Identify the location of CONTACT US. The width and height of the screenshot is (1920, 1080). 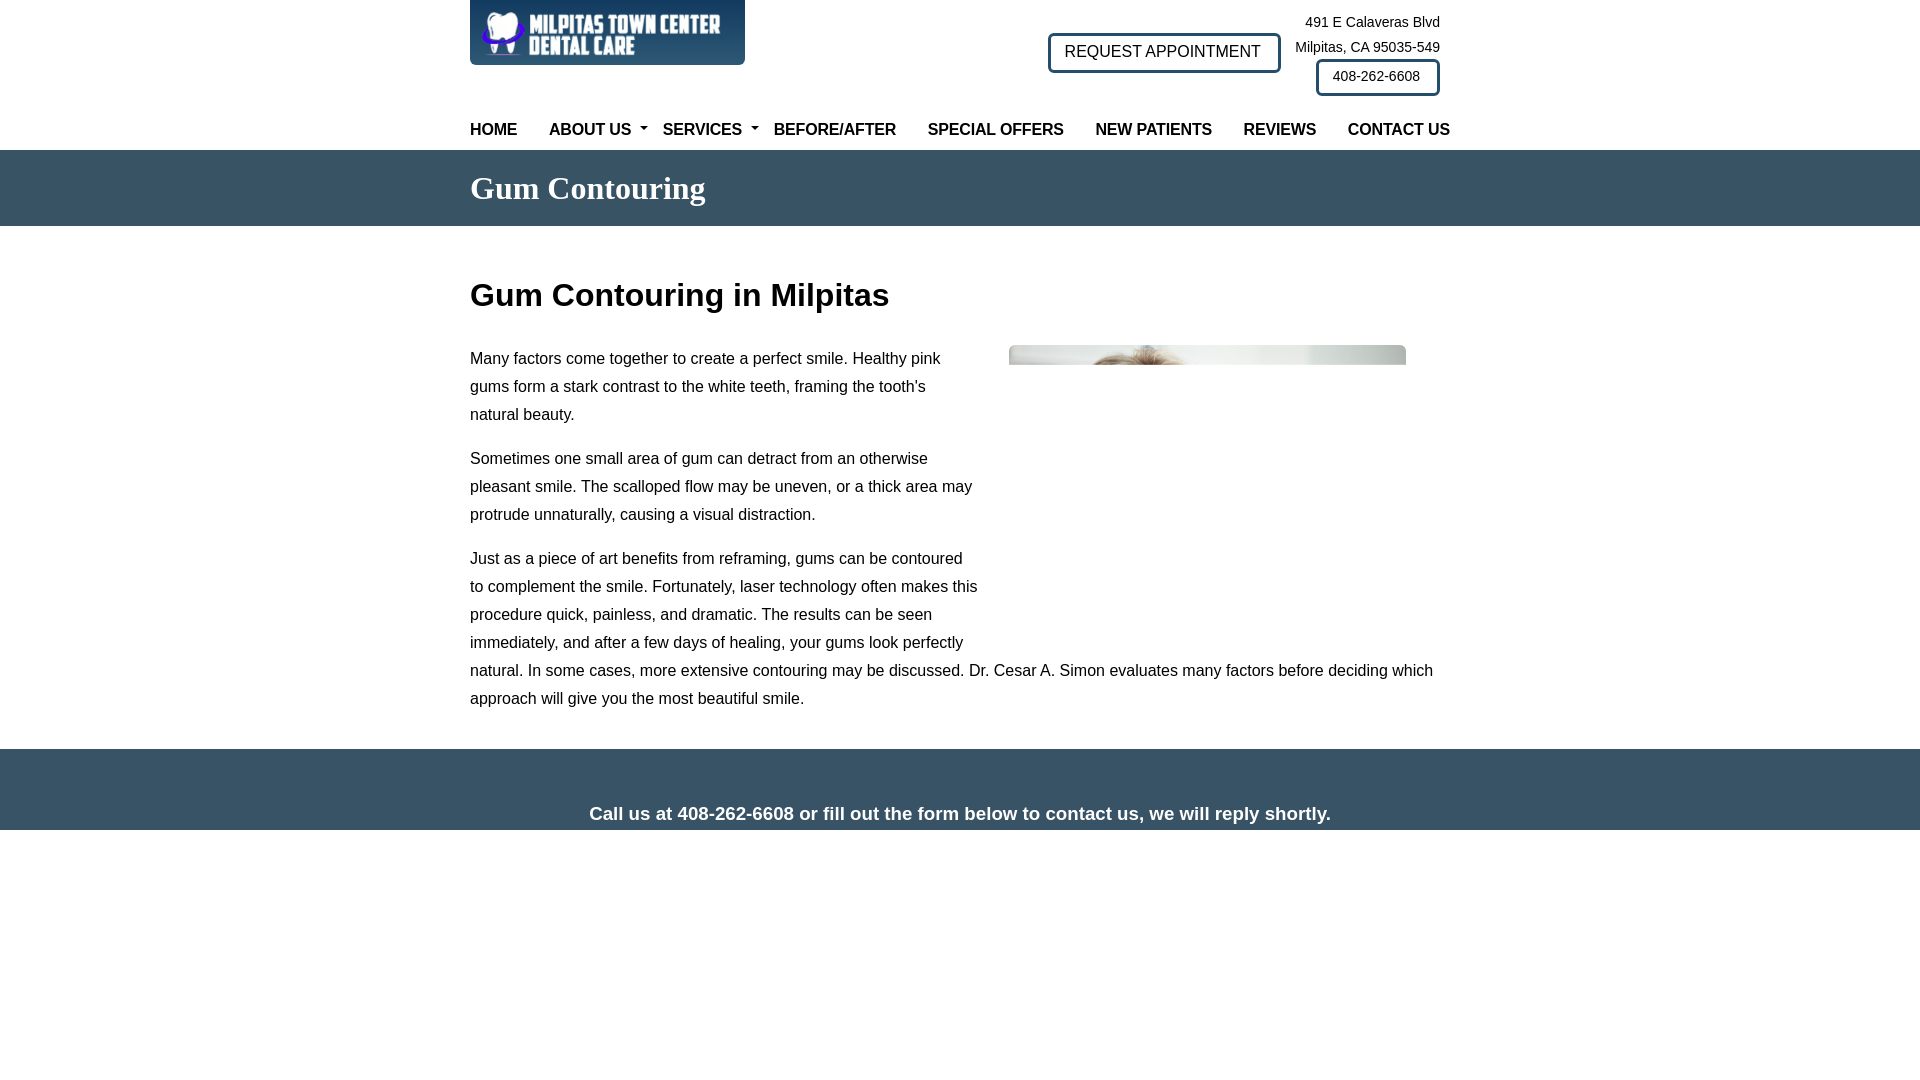
(1398, 140).